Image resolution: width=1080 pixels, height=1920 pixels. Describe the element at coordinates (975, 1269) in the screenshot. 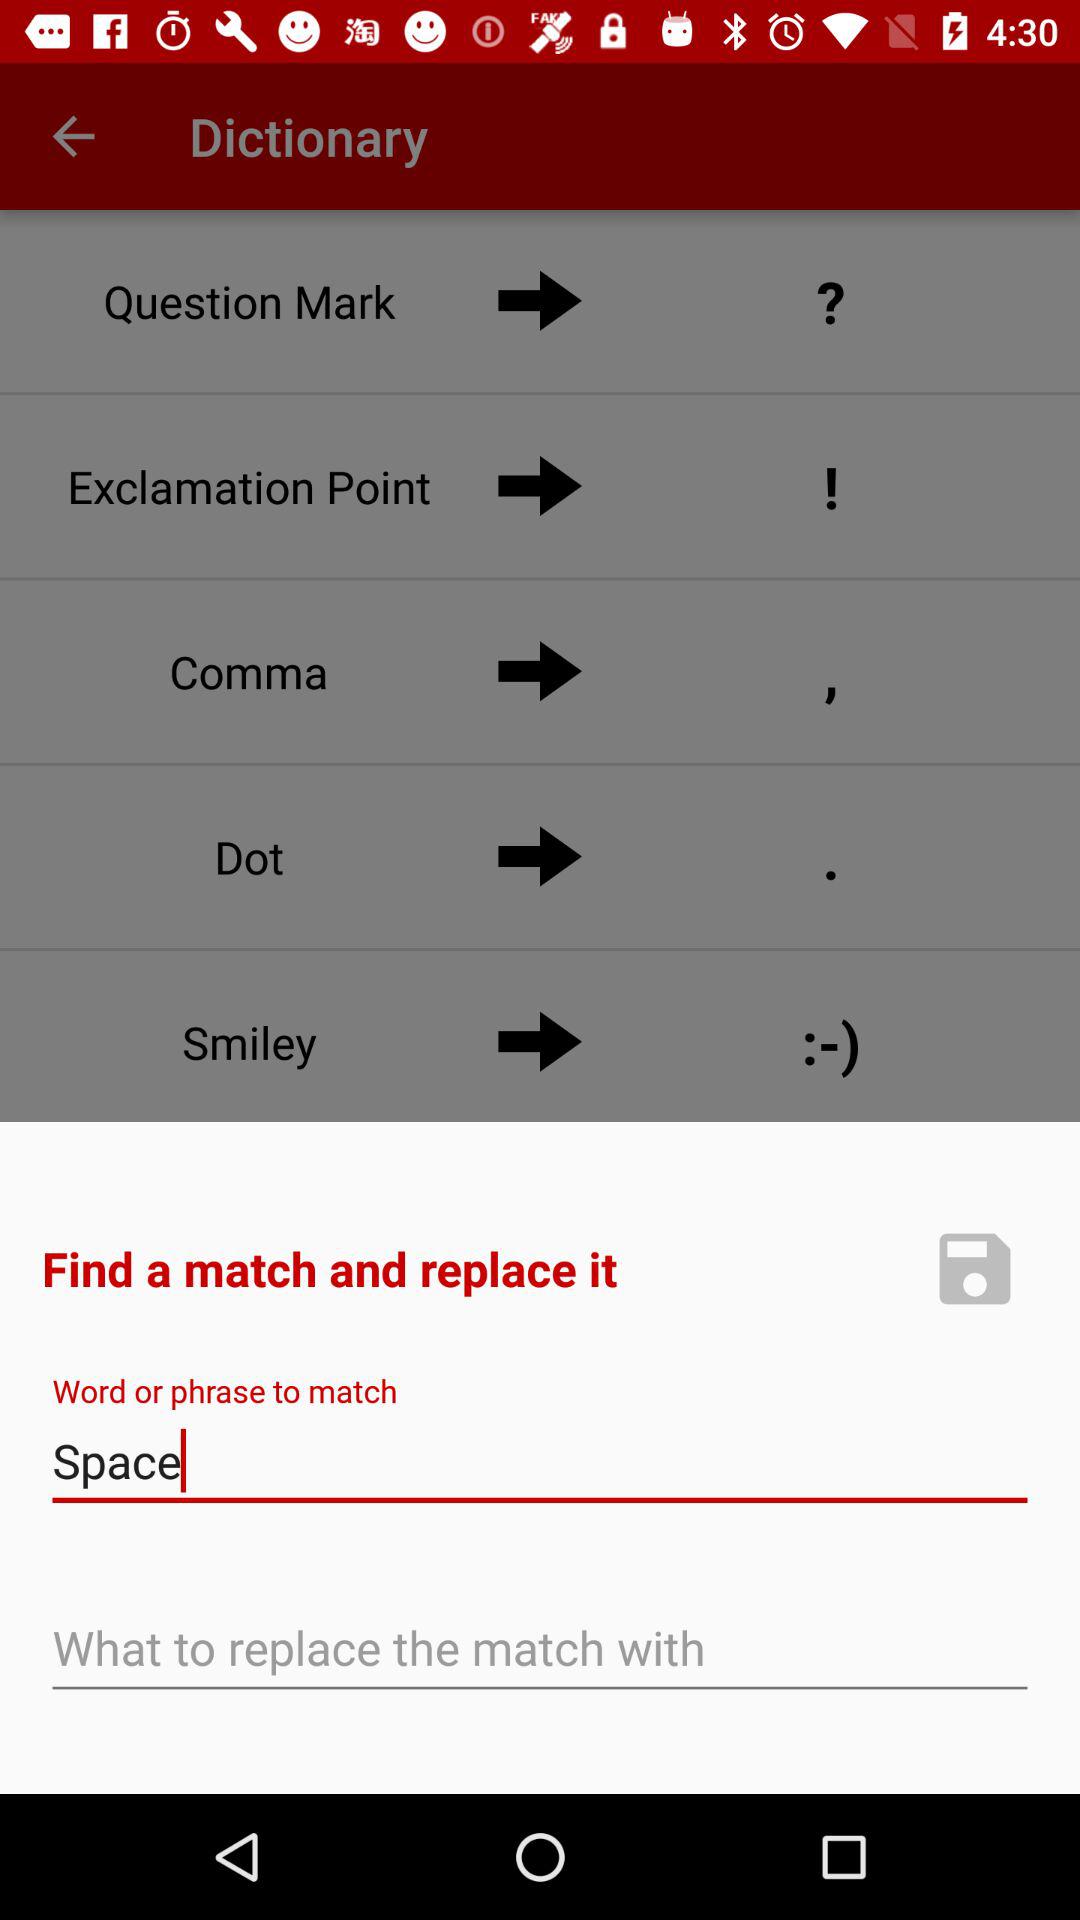

I see `save page` at that location.